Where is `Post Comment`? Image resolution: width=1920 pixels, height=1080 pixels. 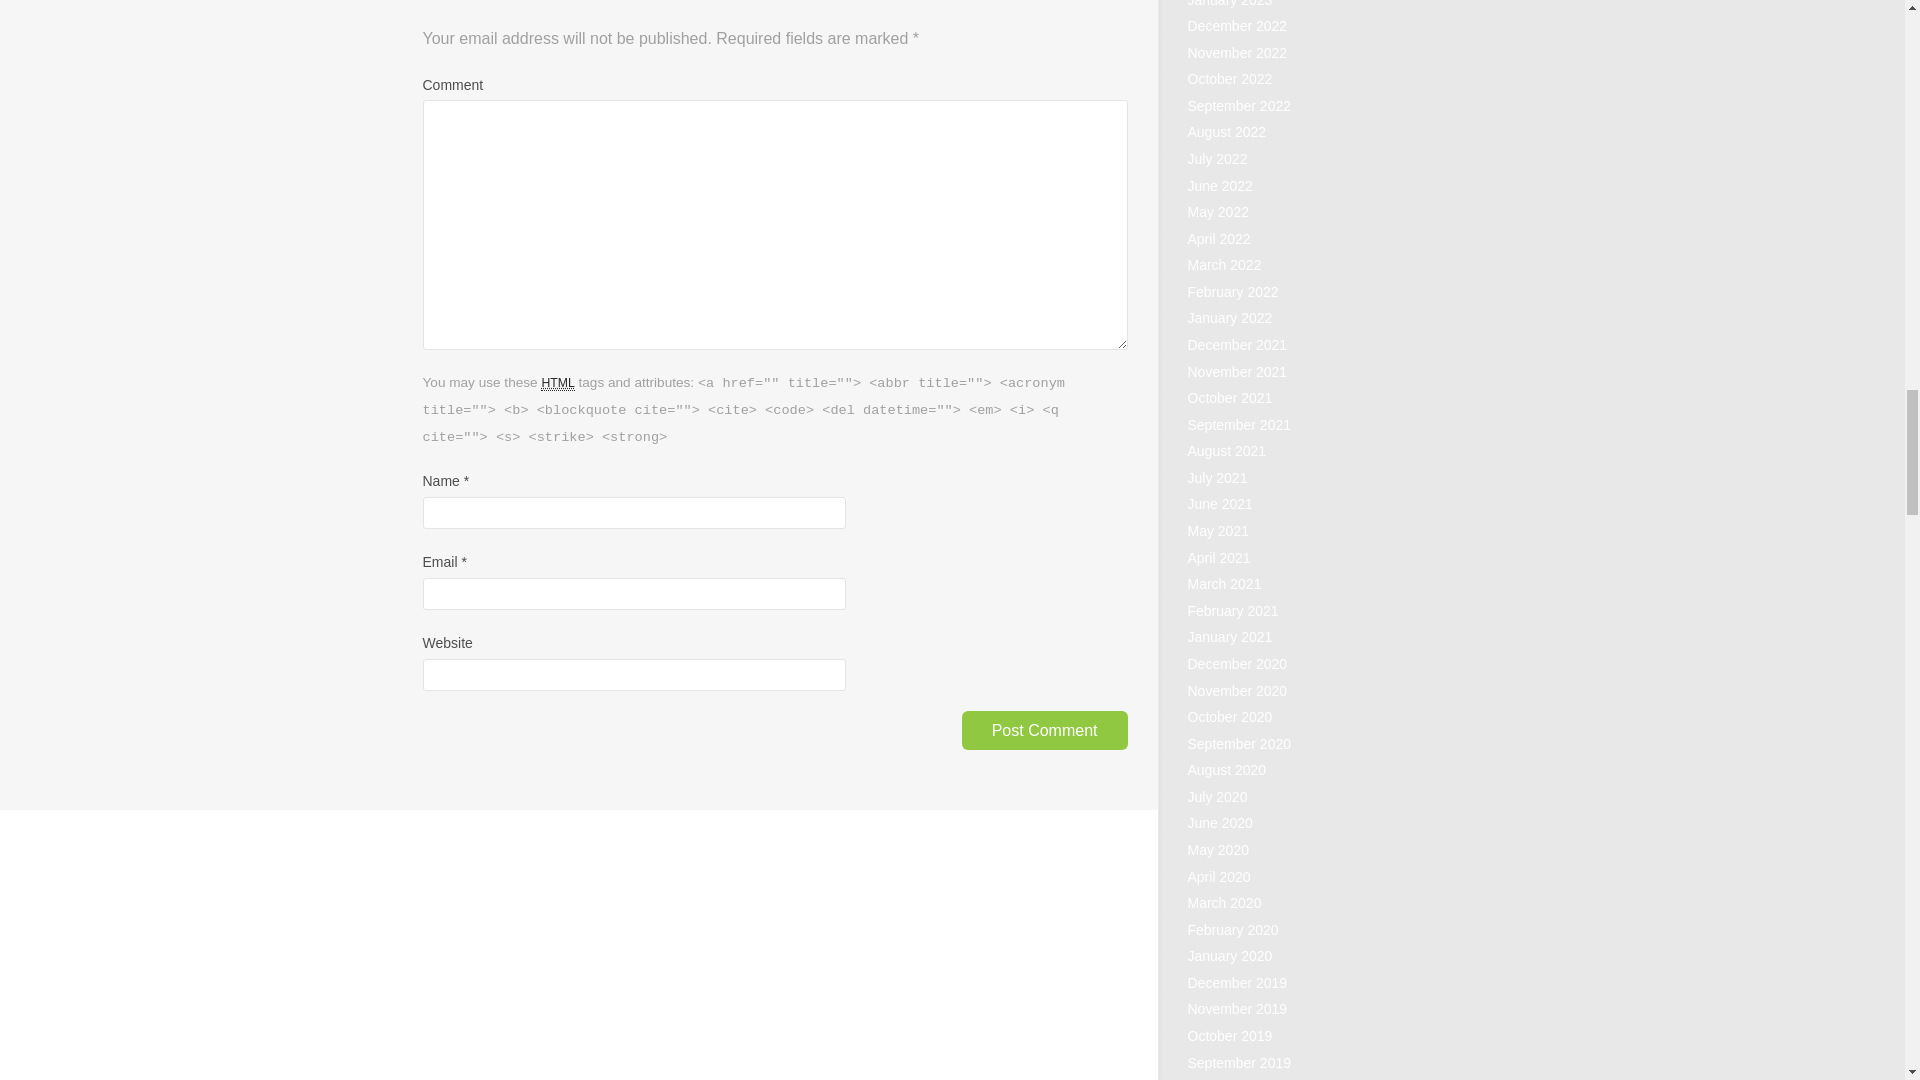 Post Comment is located at coordinates (1044, 730).